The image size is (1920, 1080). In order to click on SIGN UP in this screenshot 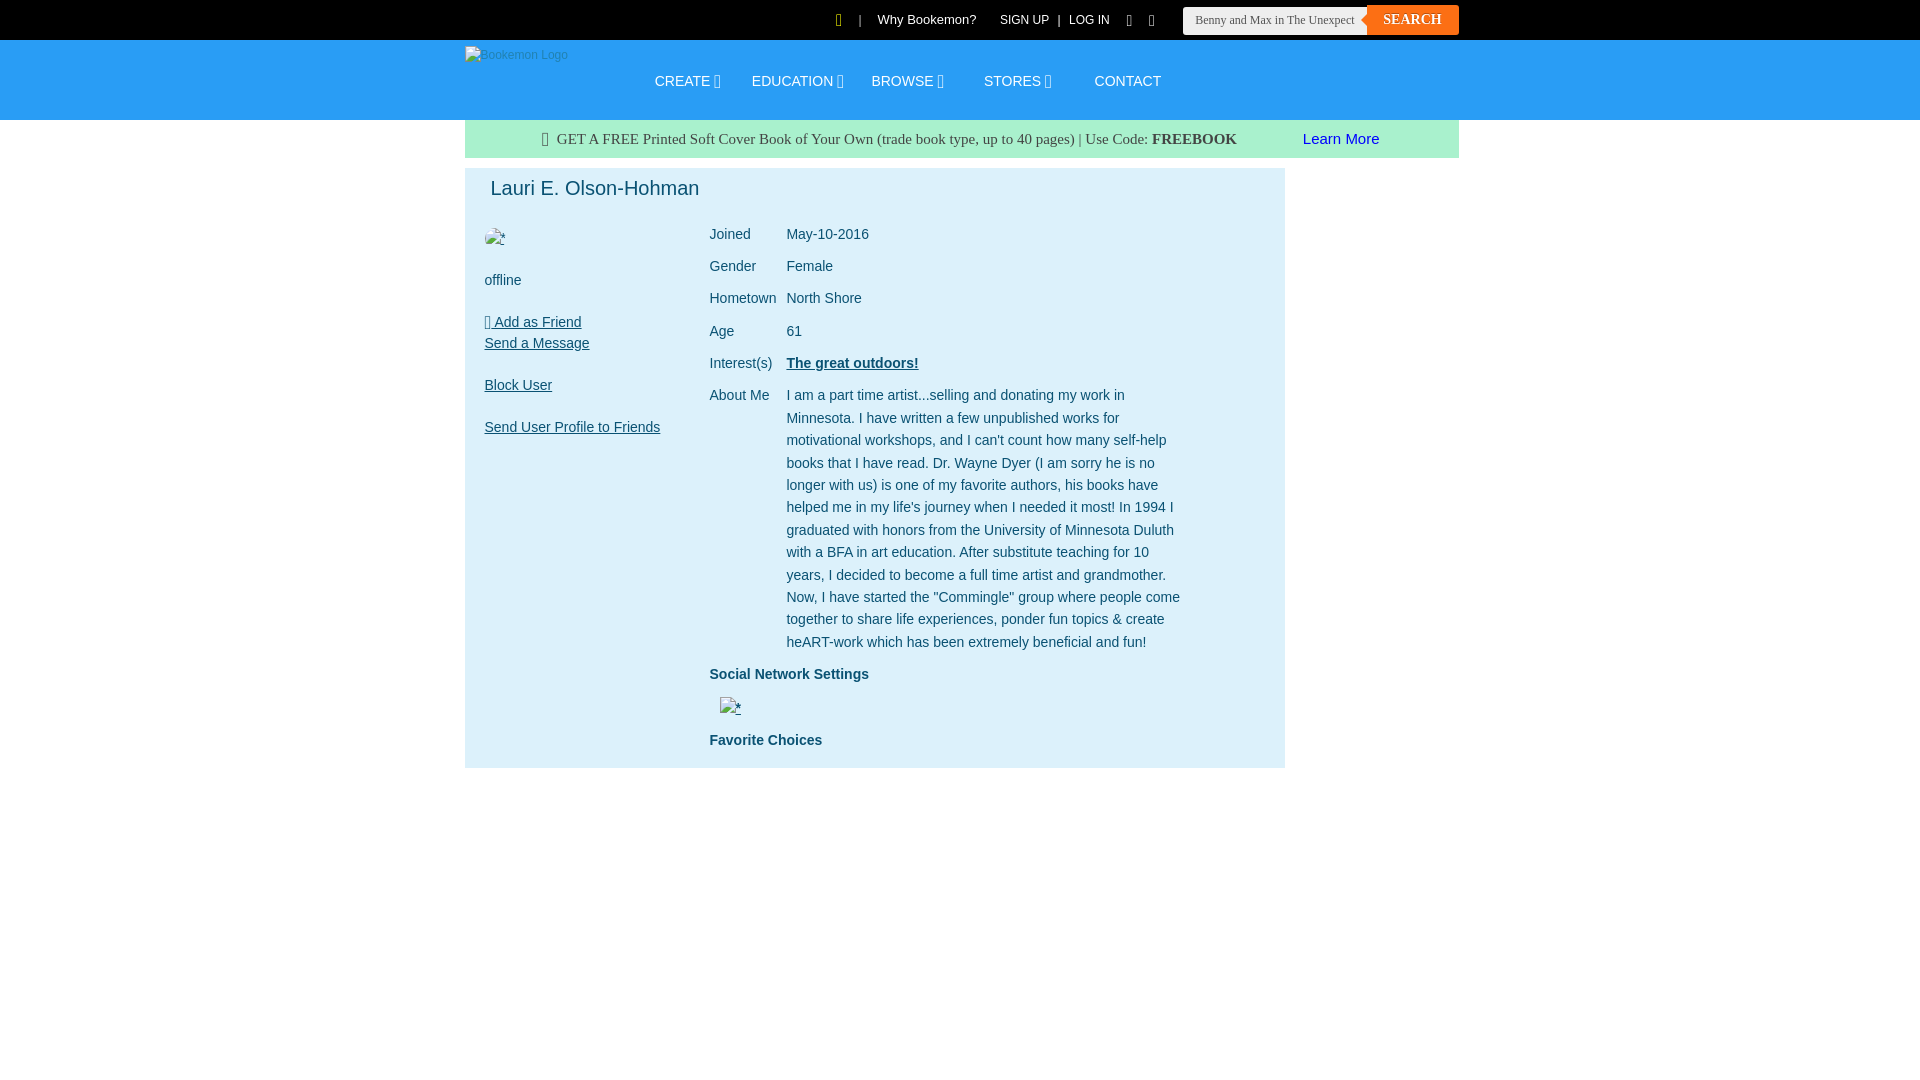, I will do `click(1024, 20)`.